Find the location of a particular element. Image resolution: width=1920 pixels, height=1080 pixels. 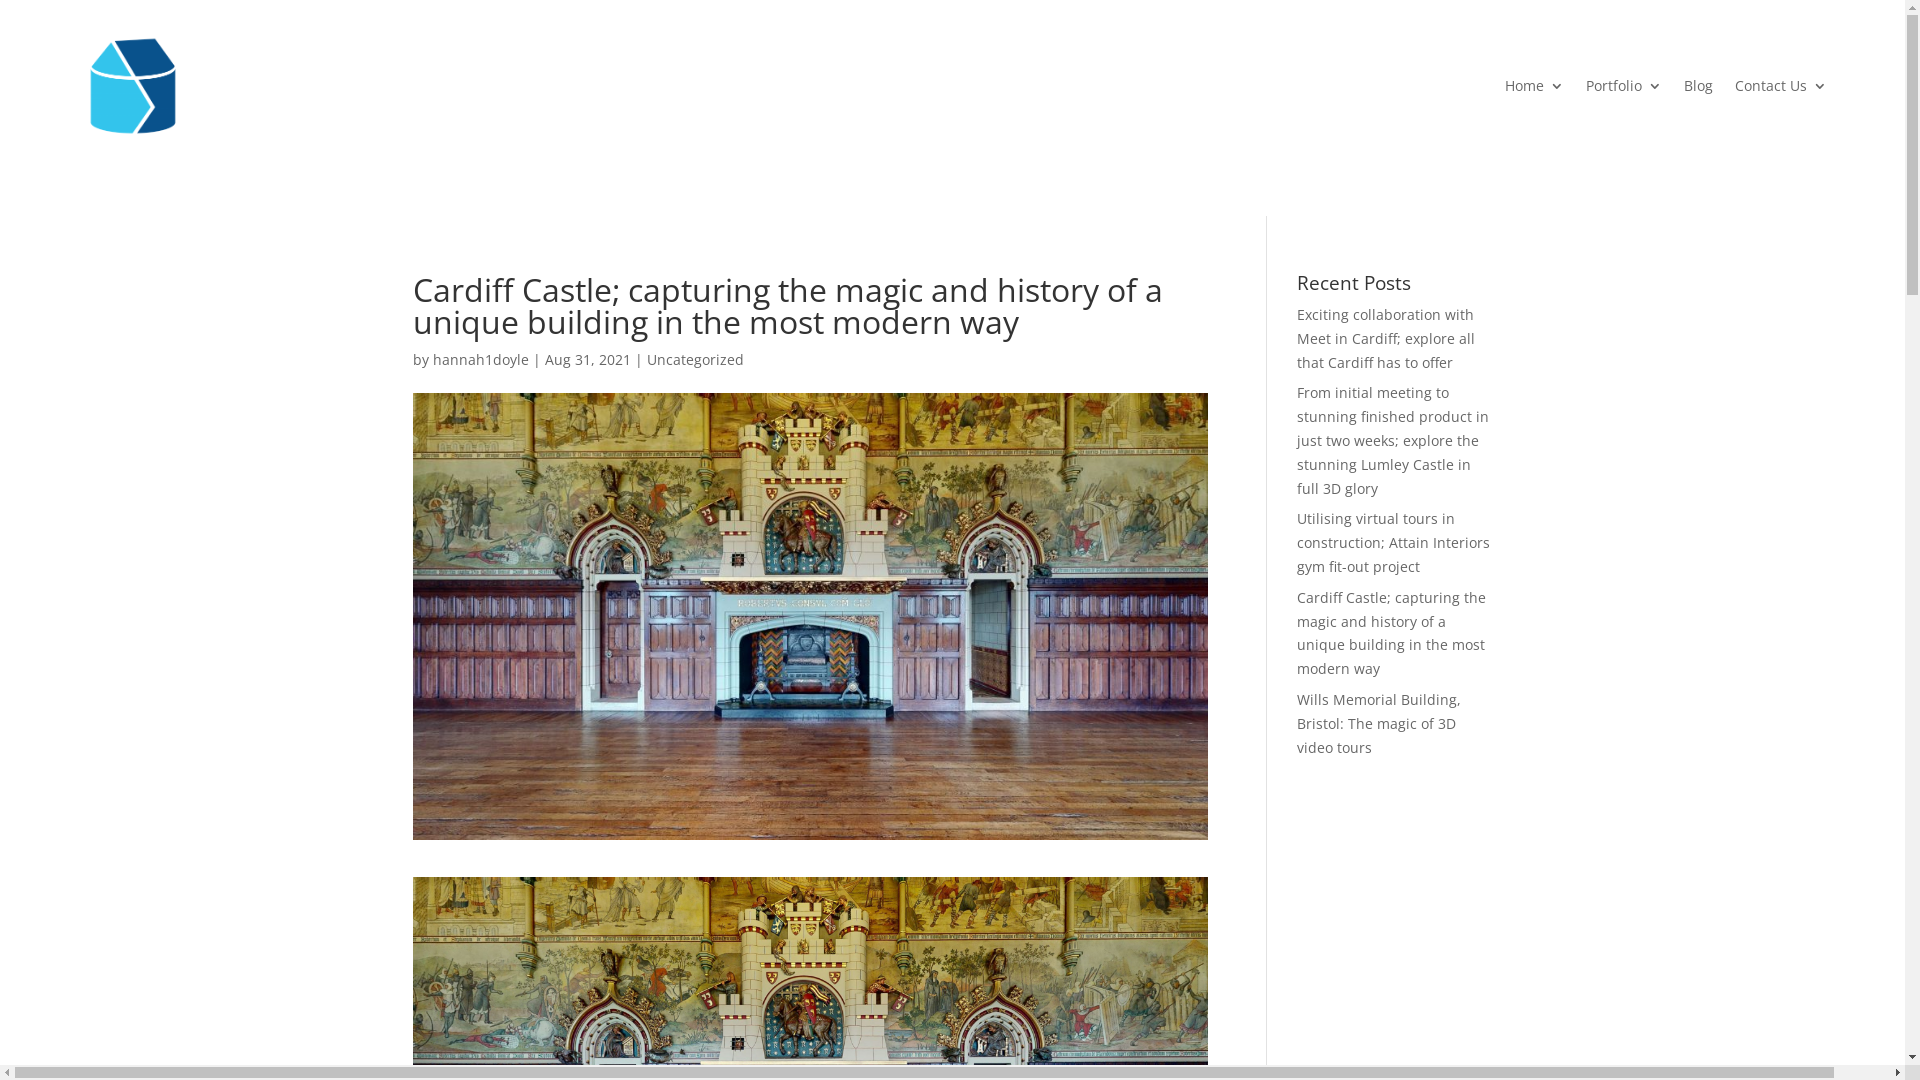

hannah1doyle is located at coordinates (480, 360).